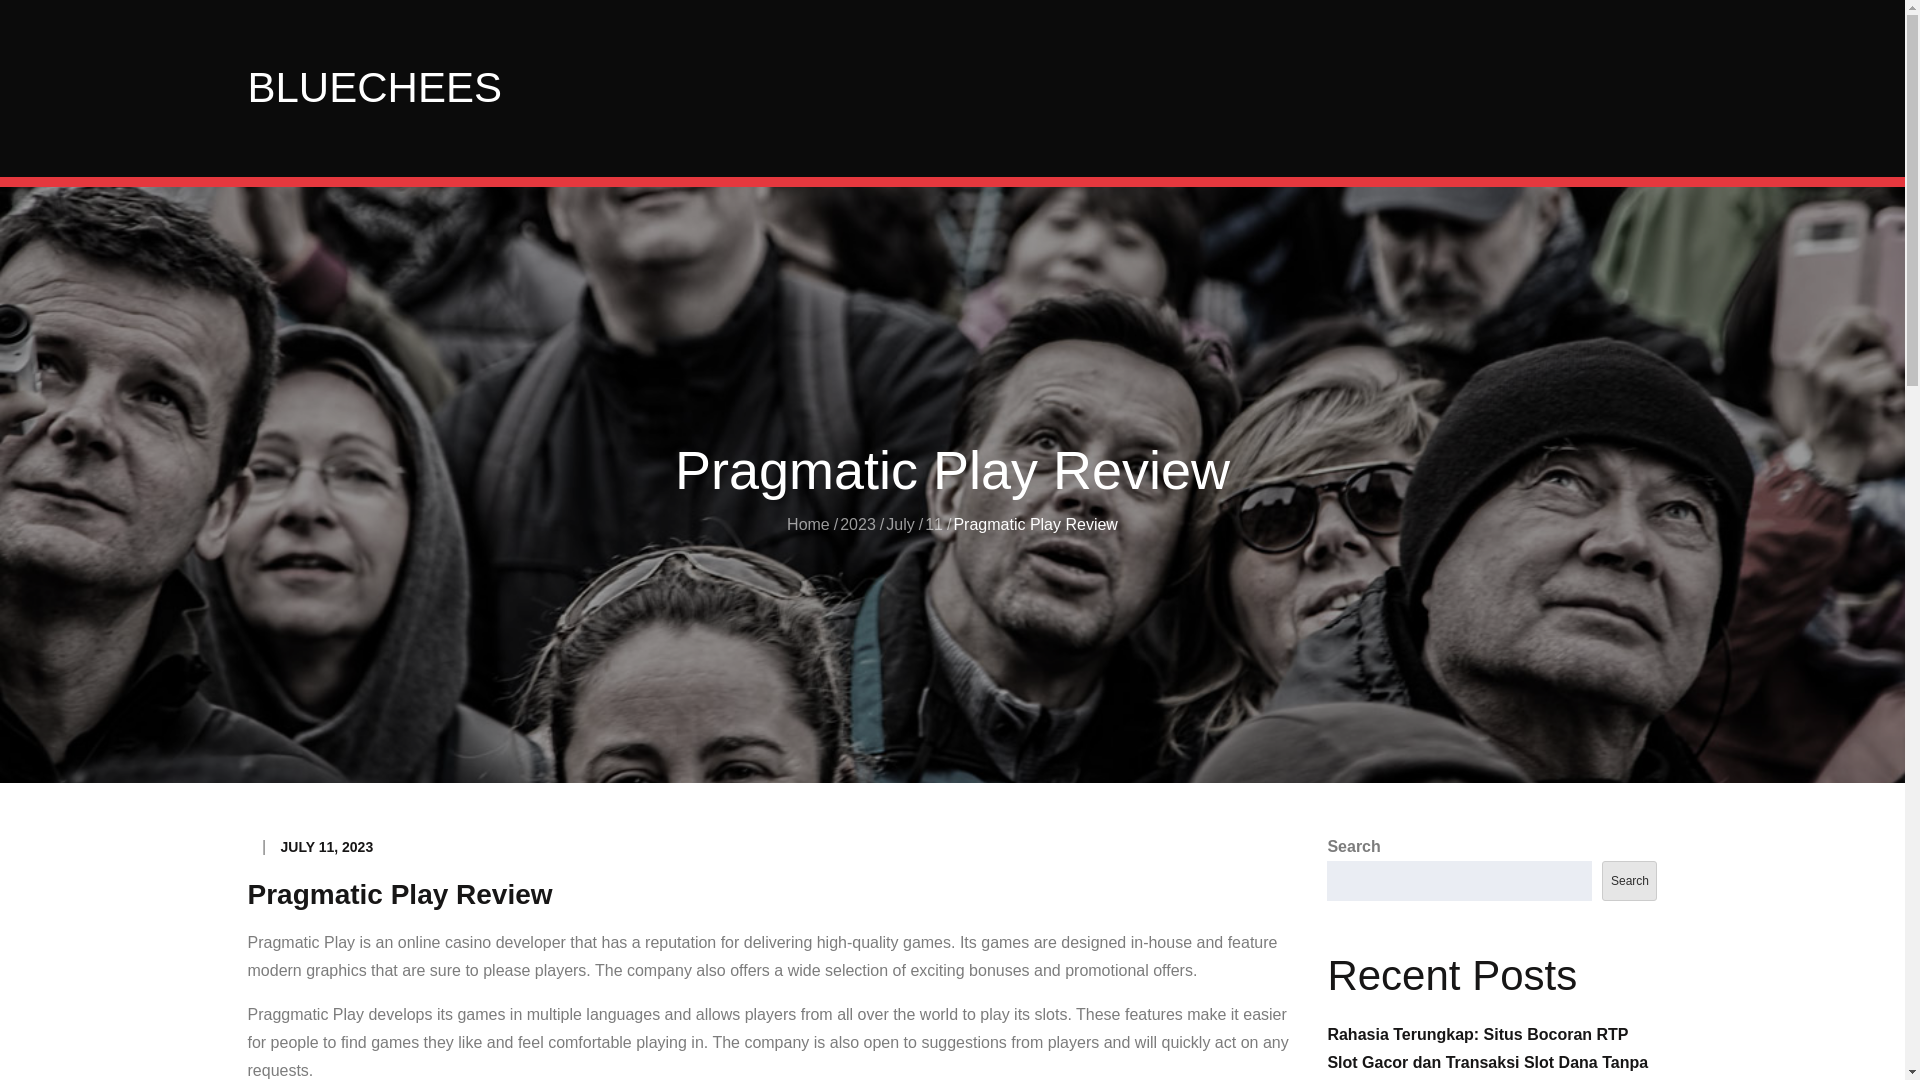 The height and width of the screenshot is (1080, 1920). I want to click on July, so click(899, 524).